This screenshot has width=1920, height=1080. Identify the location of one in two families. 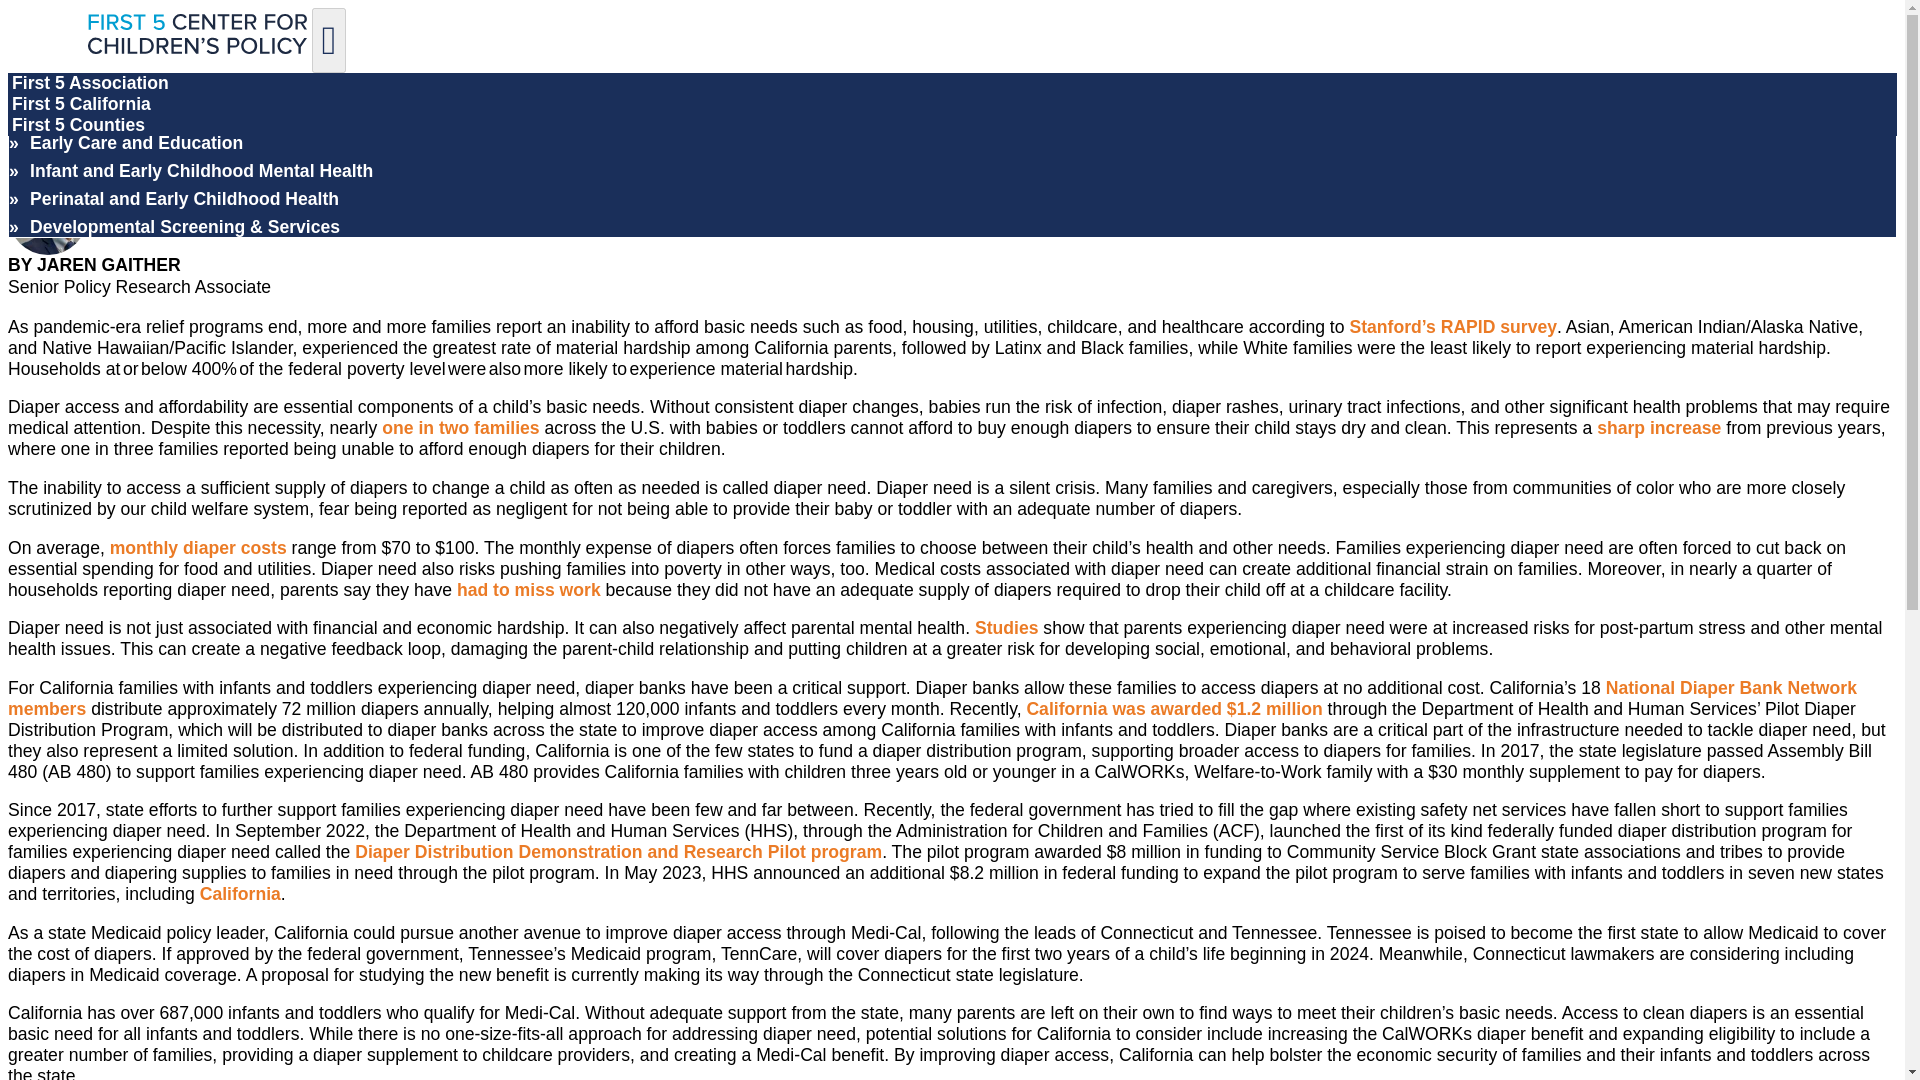
(460, 428).